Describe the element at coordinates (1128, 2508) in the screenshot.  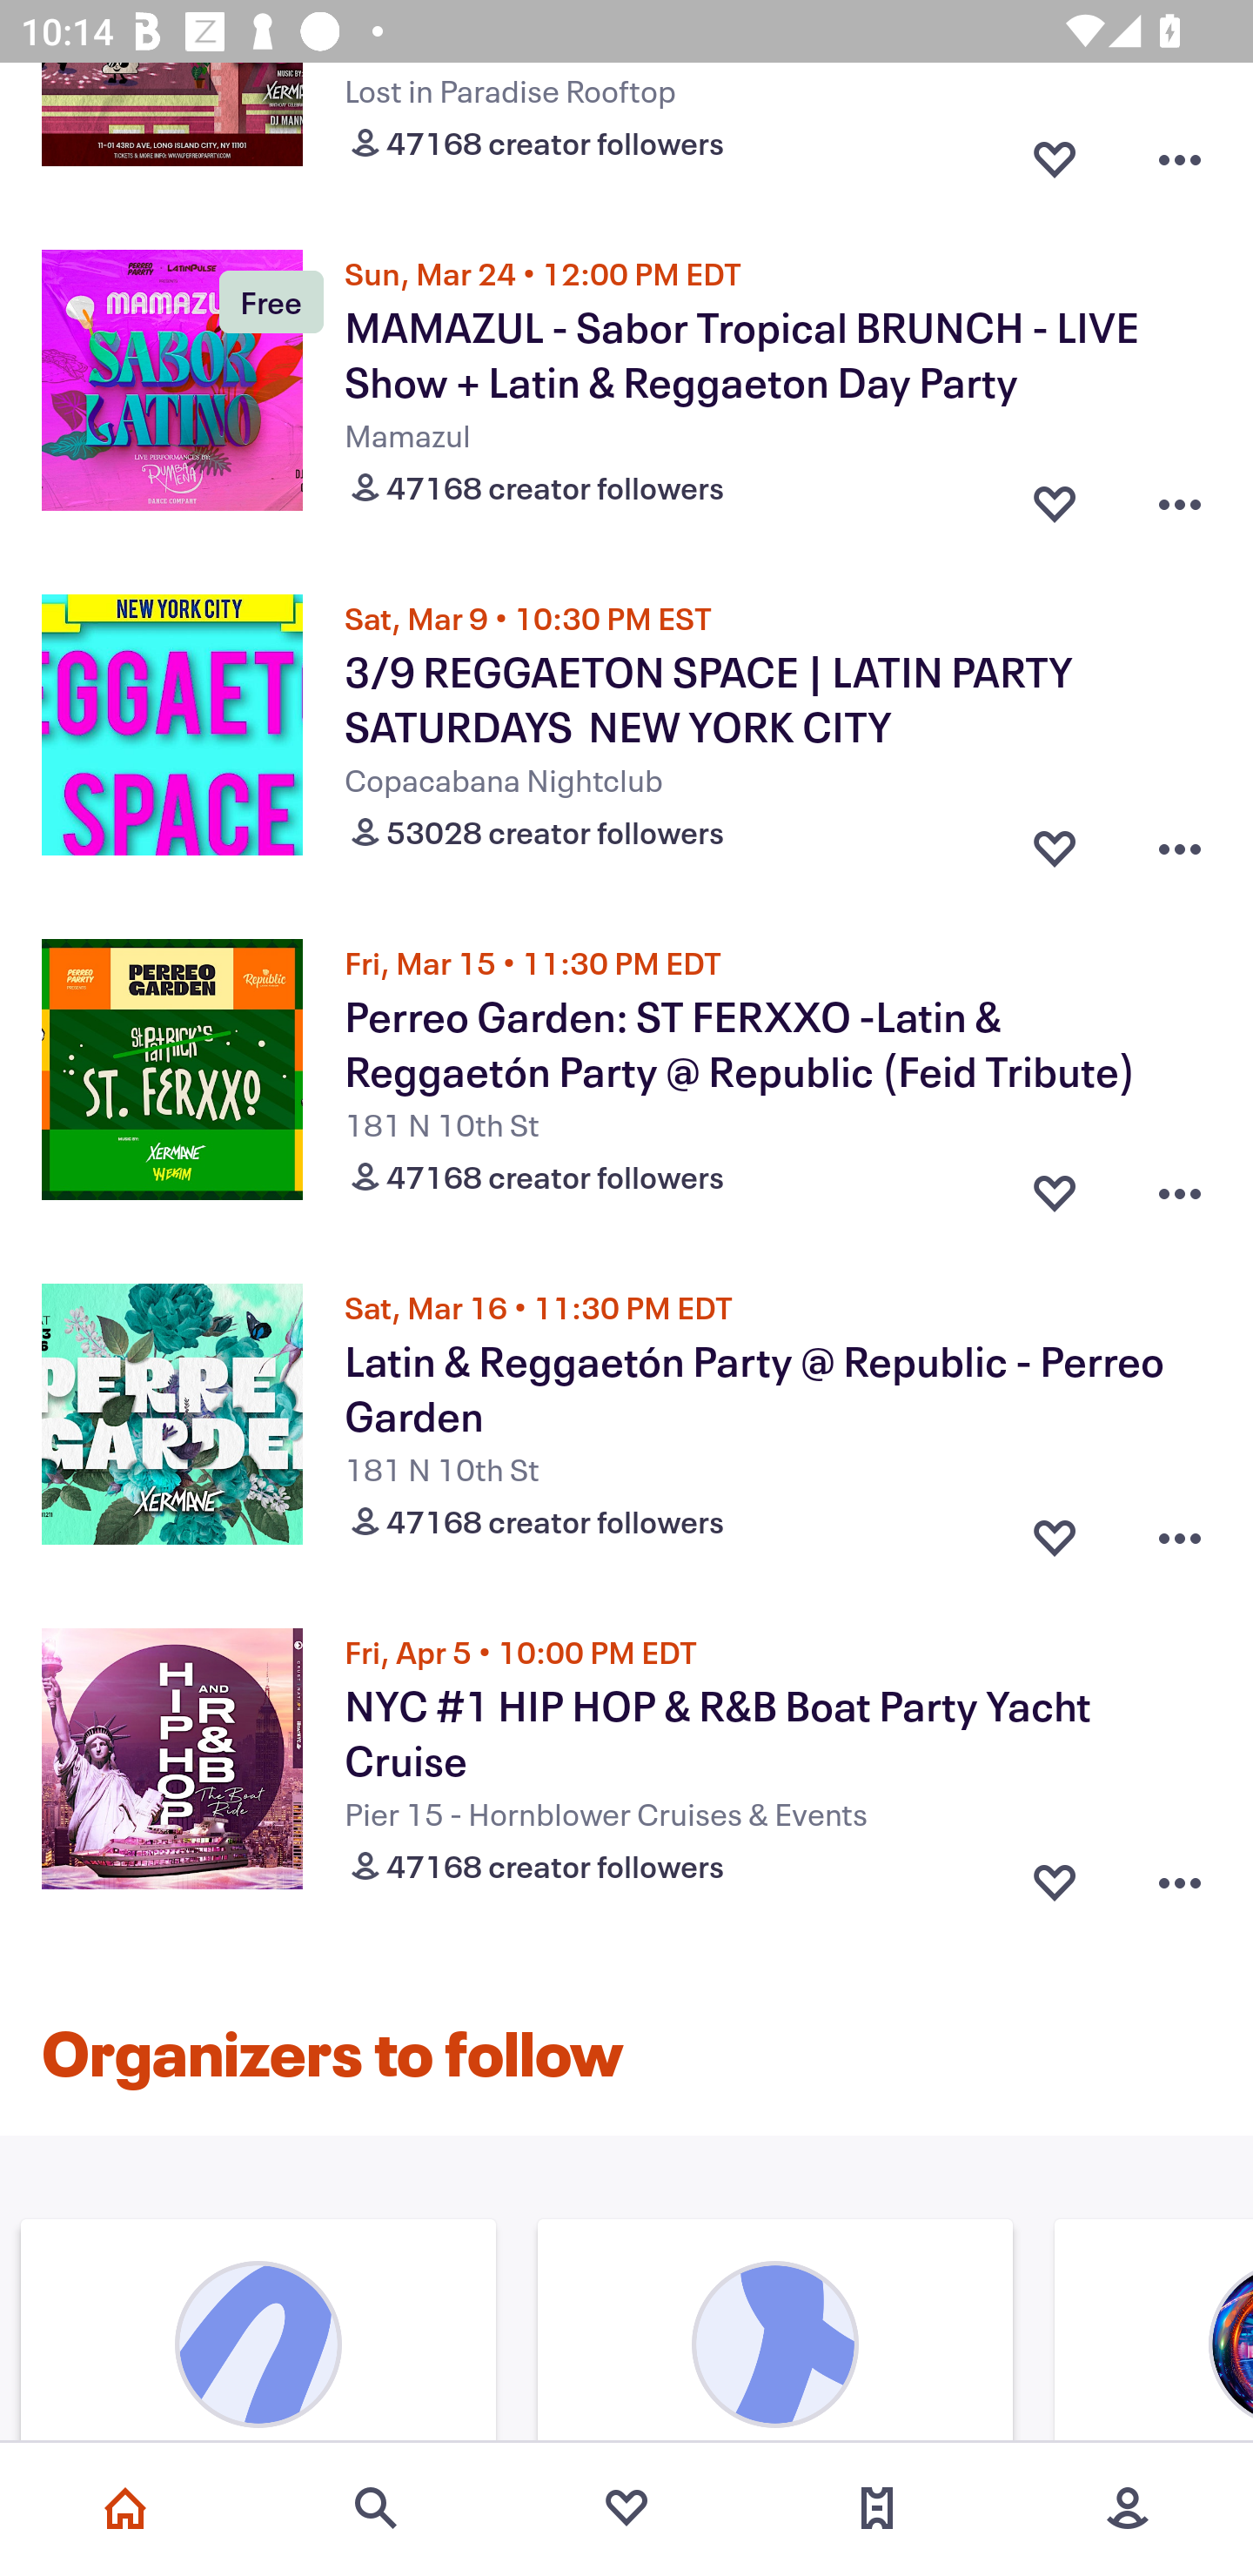
I see `More` at that location.